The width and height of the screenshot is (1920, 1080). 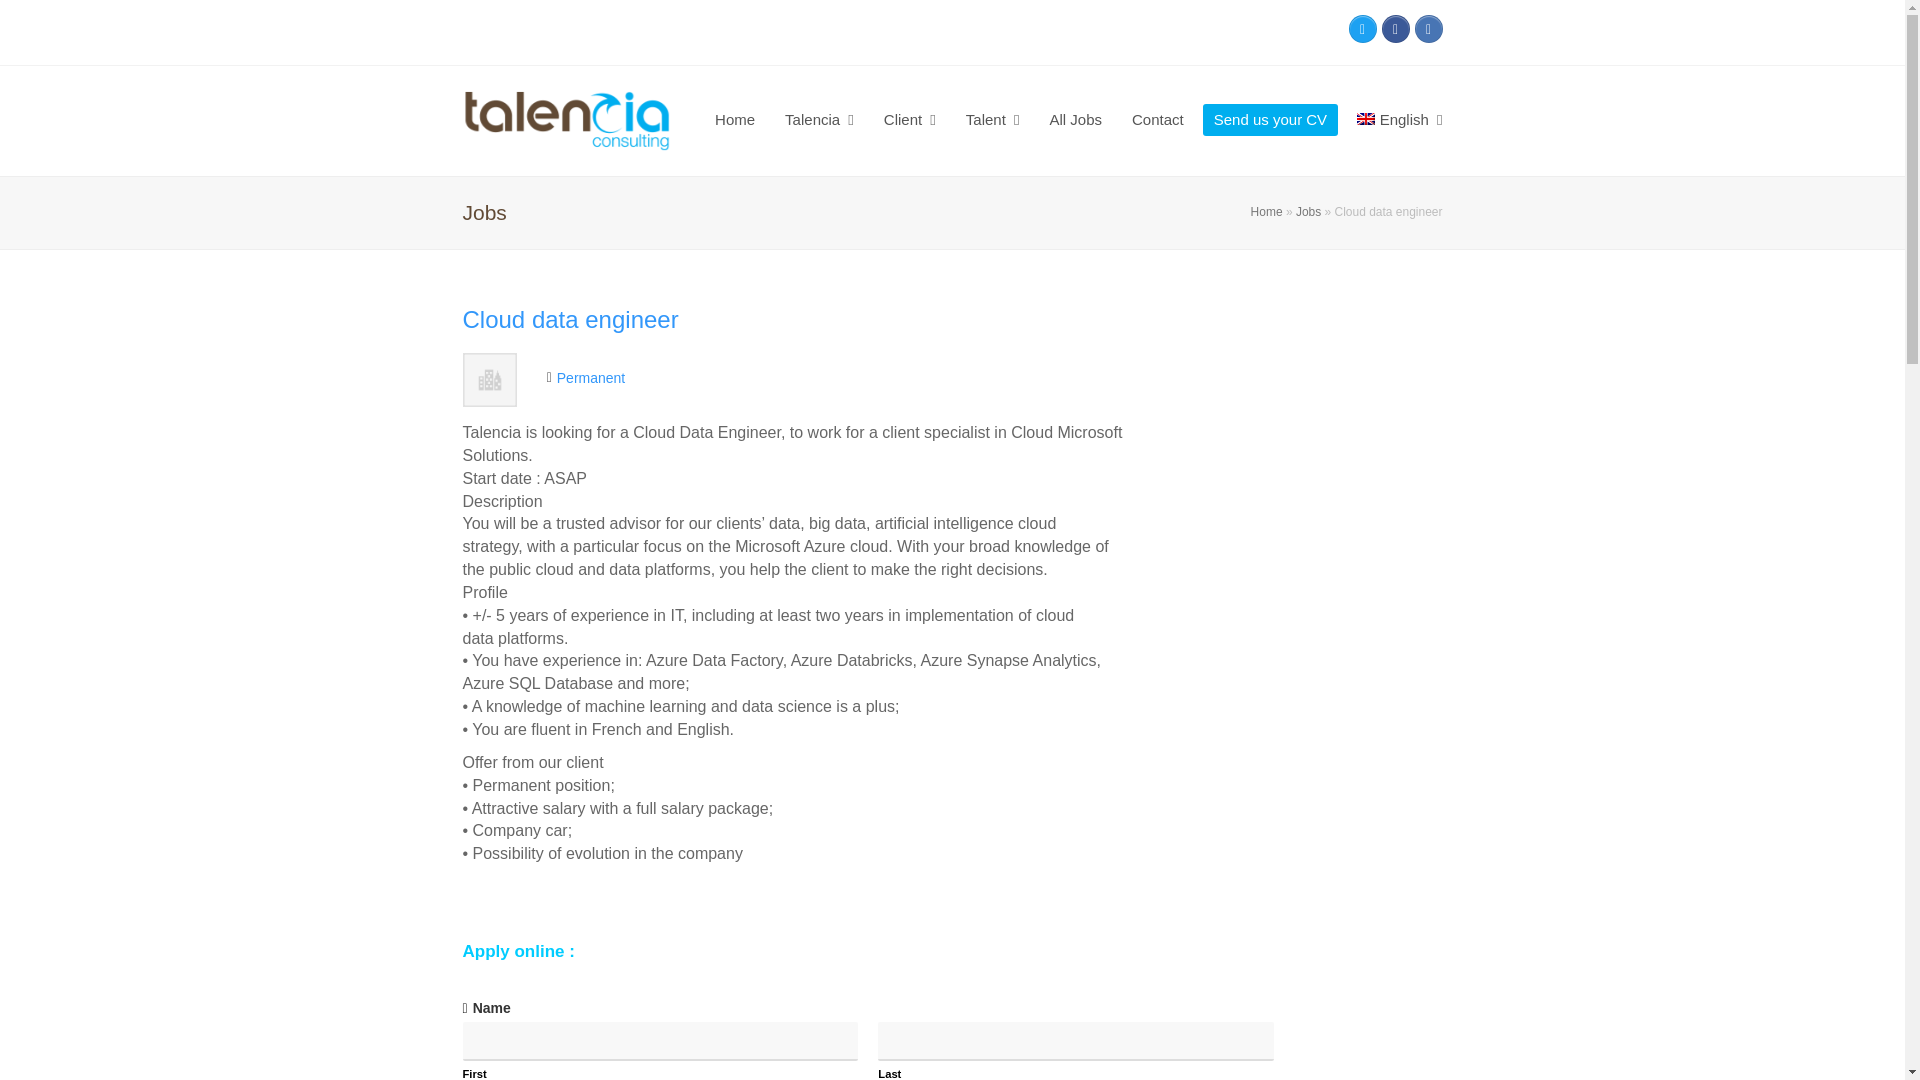 I want to click on Facebook, so click(x=1396, y=29).